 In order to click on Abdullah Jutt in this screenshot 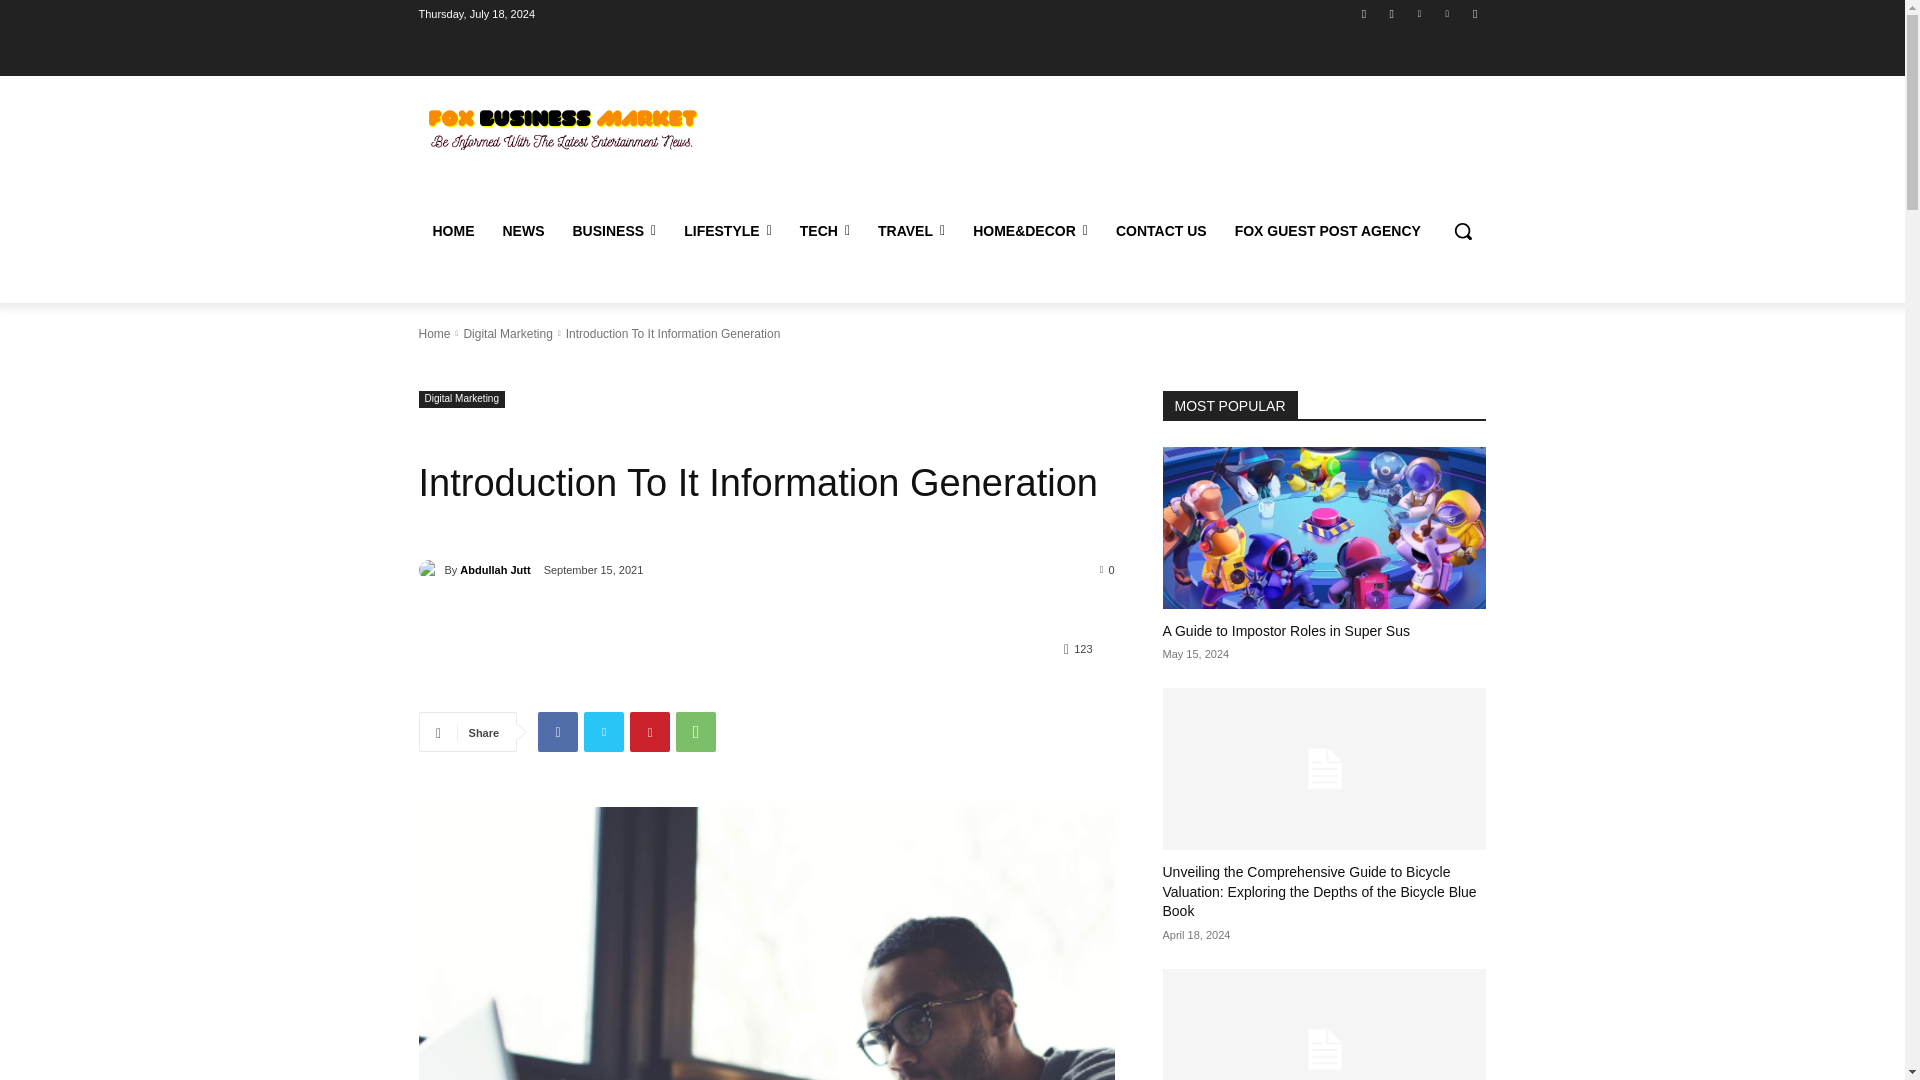, I will do `click(430, 570)`.